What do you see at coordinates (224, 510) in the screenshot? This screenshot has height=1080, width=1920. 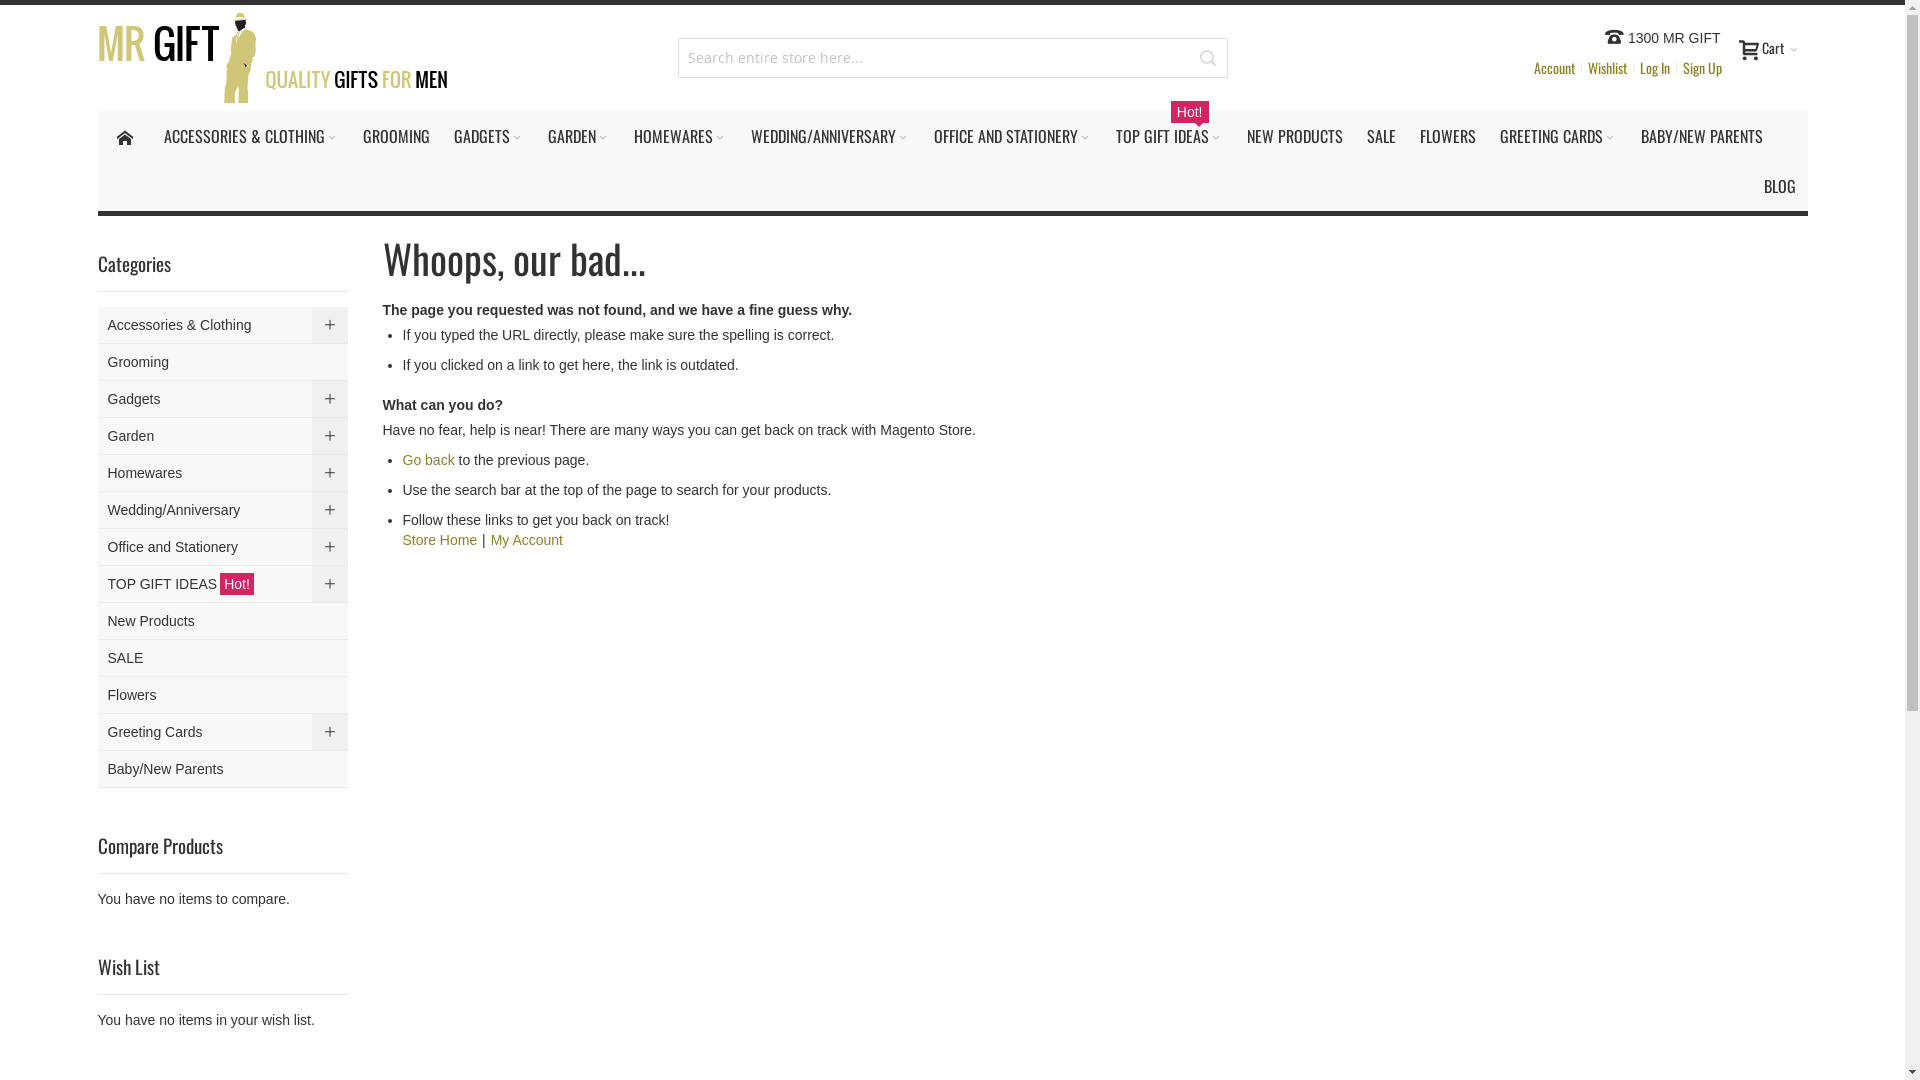 I see `Wedding/Anniversary` at bounding box center [224, 510].